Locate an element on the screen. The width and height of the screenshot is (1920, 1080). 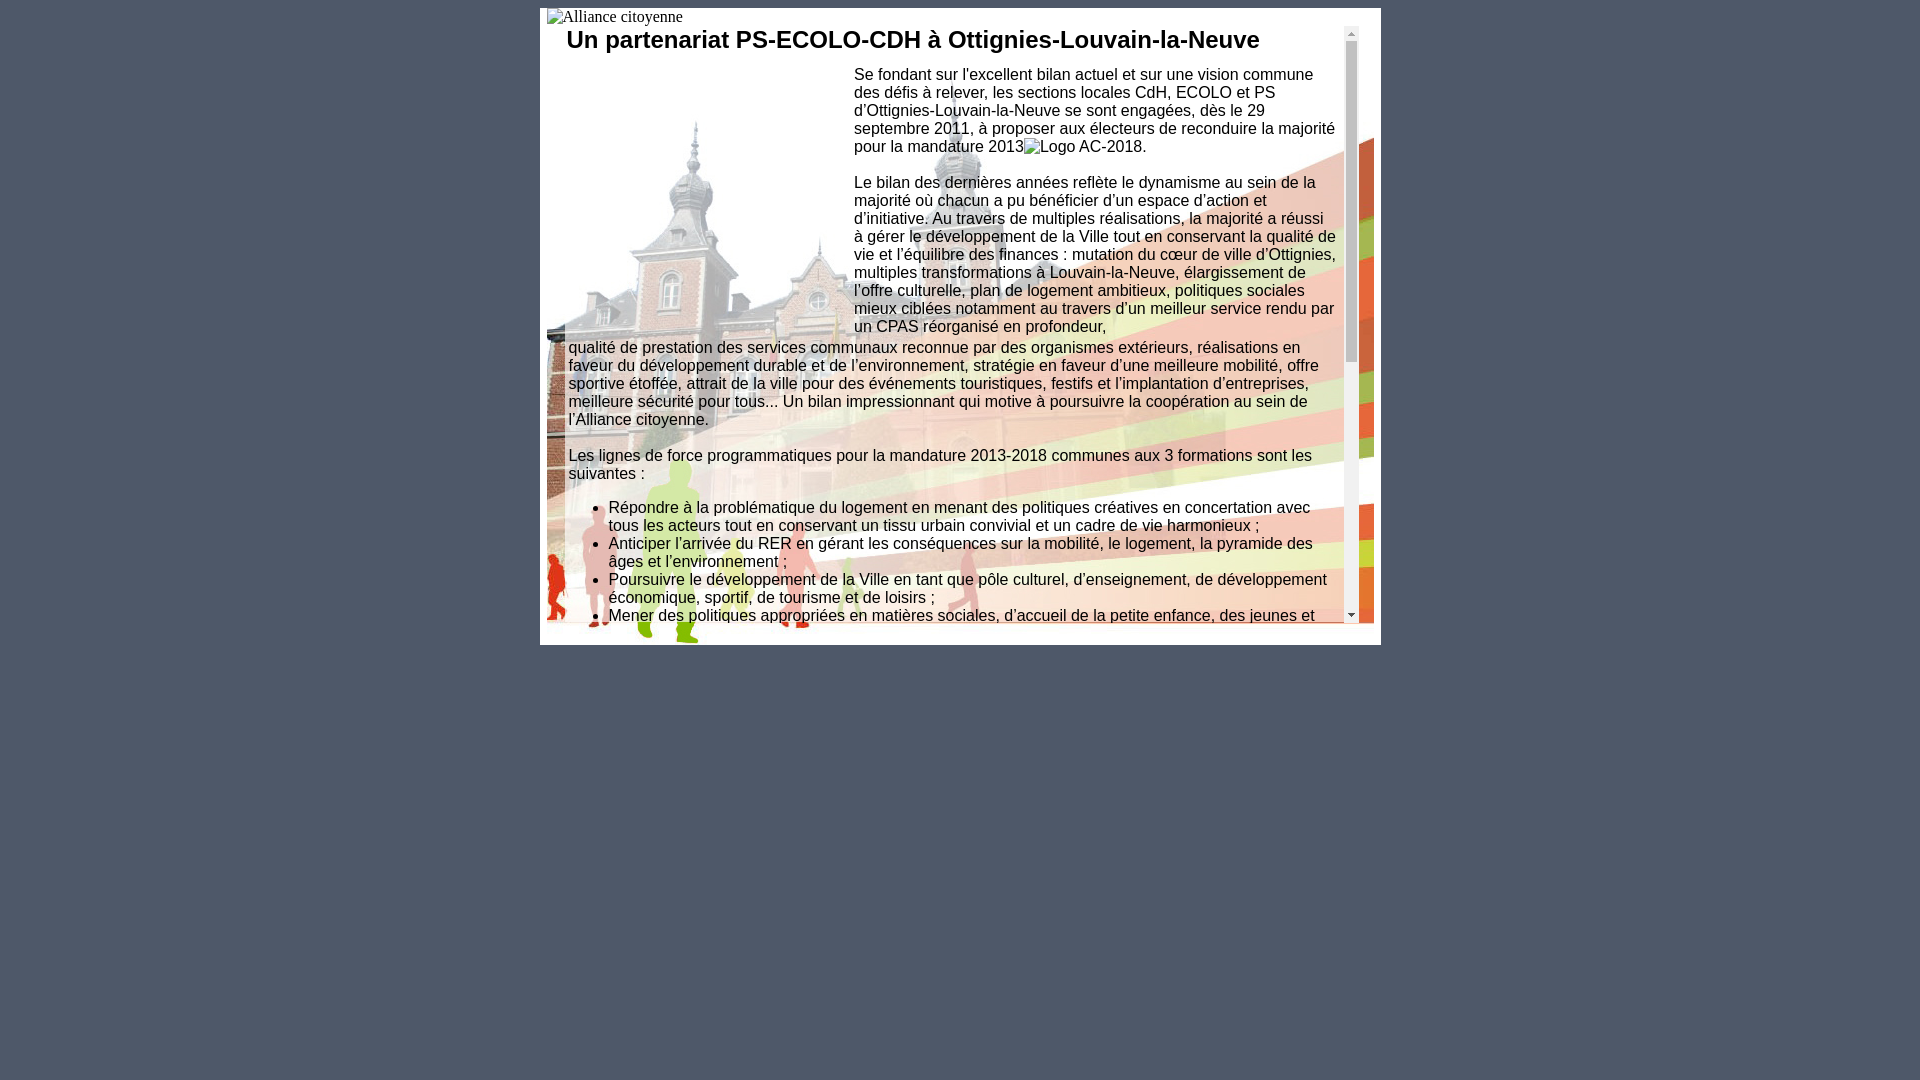
Archives is located at coordinates (1226, 382).